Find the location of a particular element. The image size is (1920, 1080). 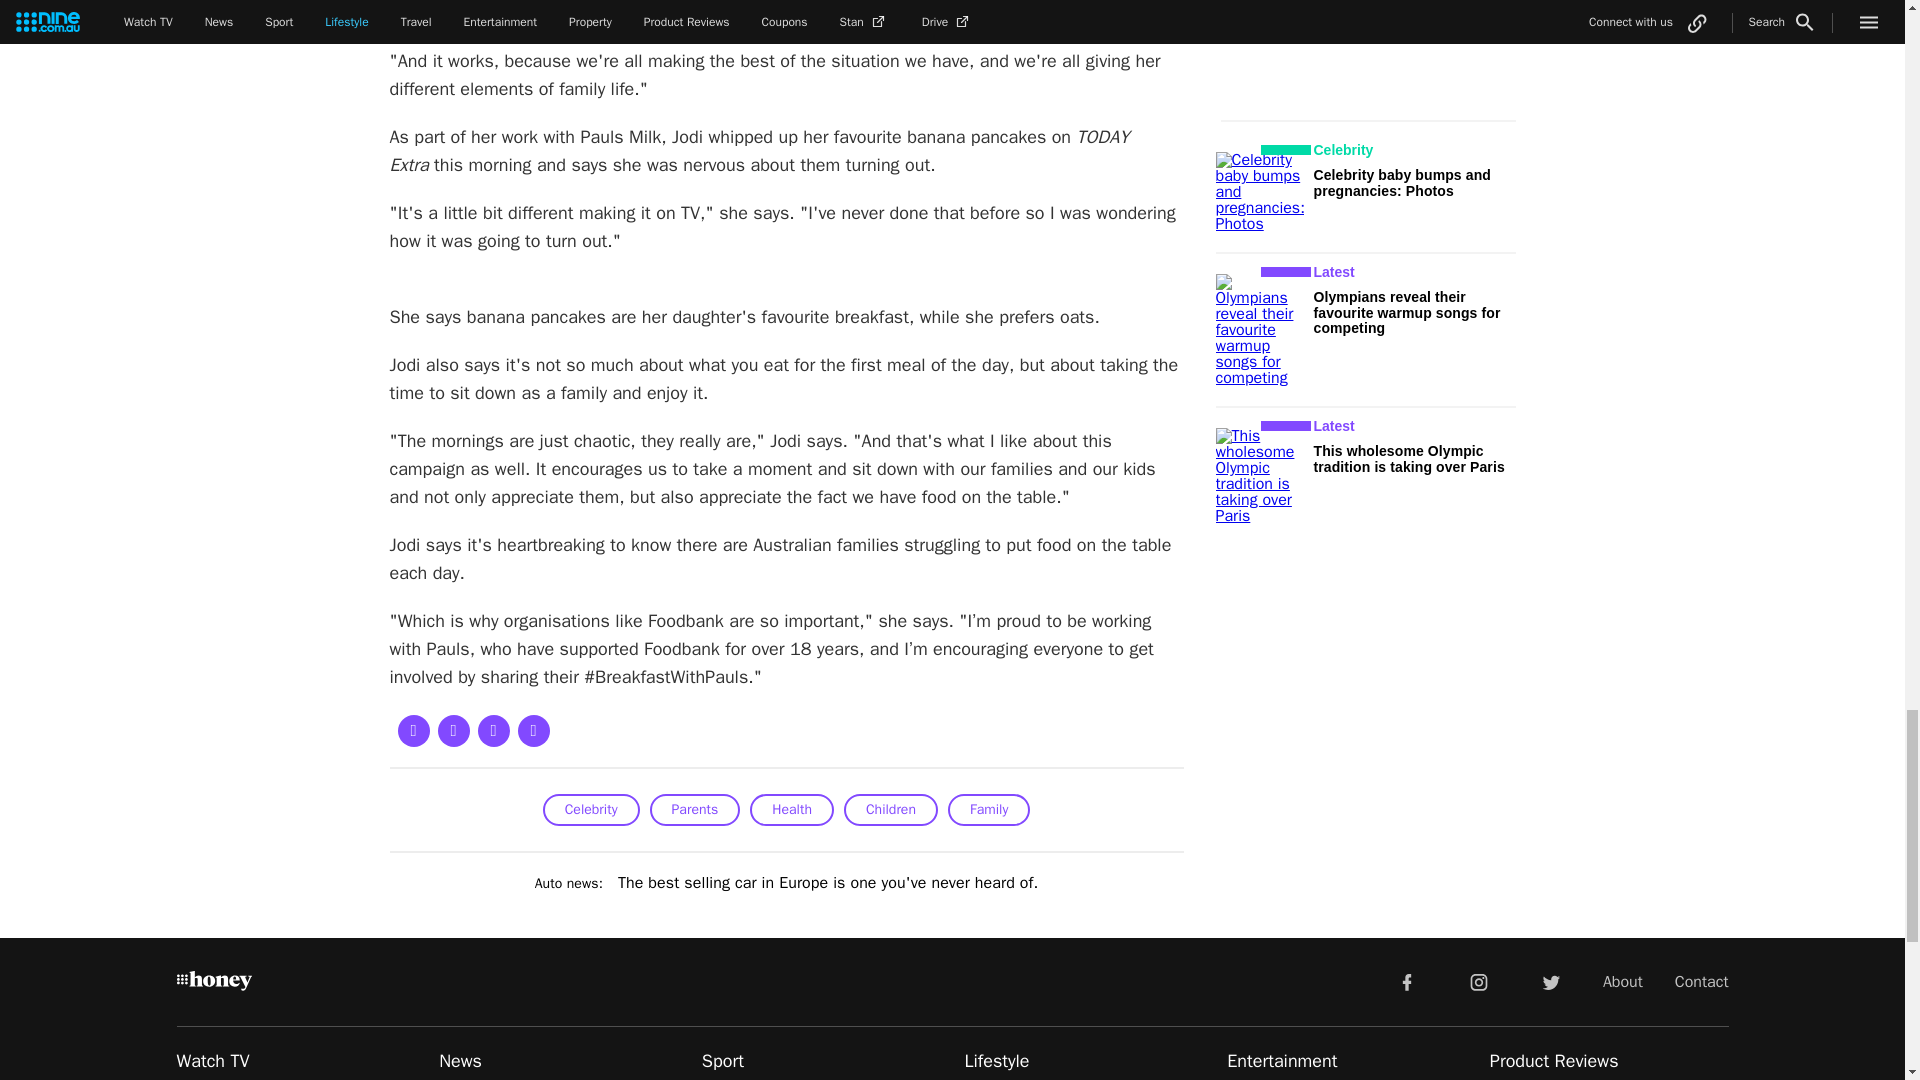

instagram is located at coordinates (1479, 981).